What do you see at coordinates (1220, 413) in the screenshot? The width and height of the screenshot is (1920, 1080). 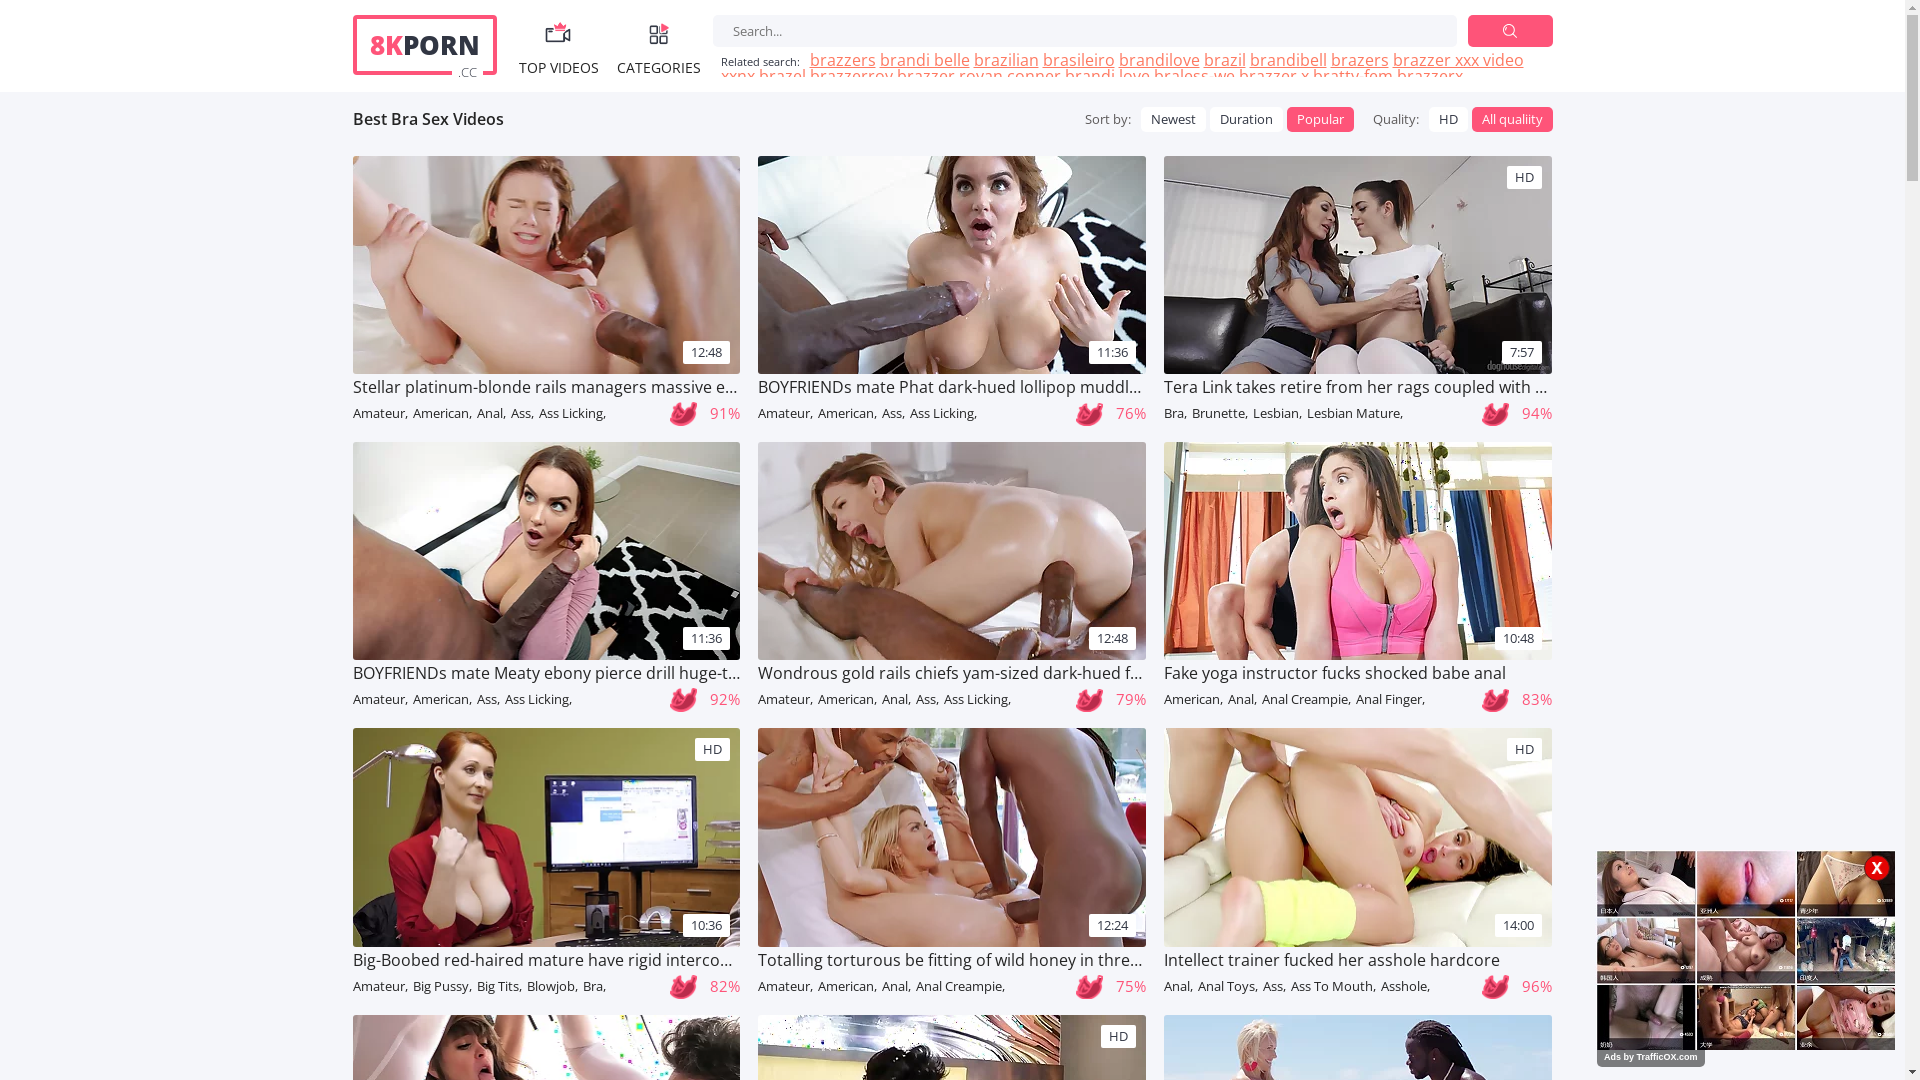 I see `Brunette` at bounding box center [1220, 413].